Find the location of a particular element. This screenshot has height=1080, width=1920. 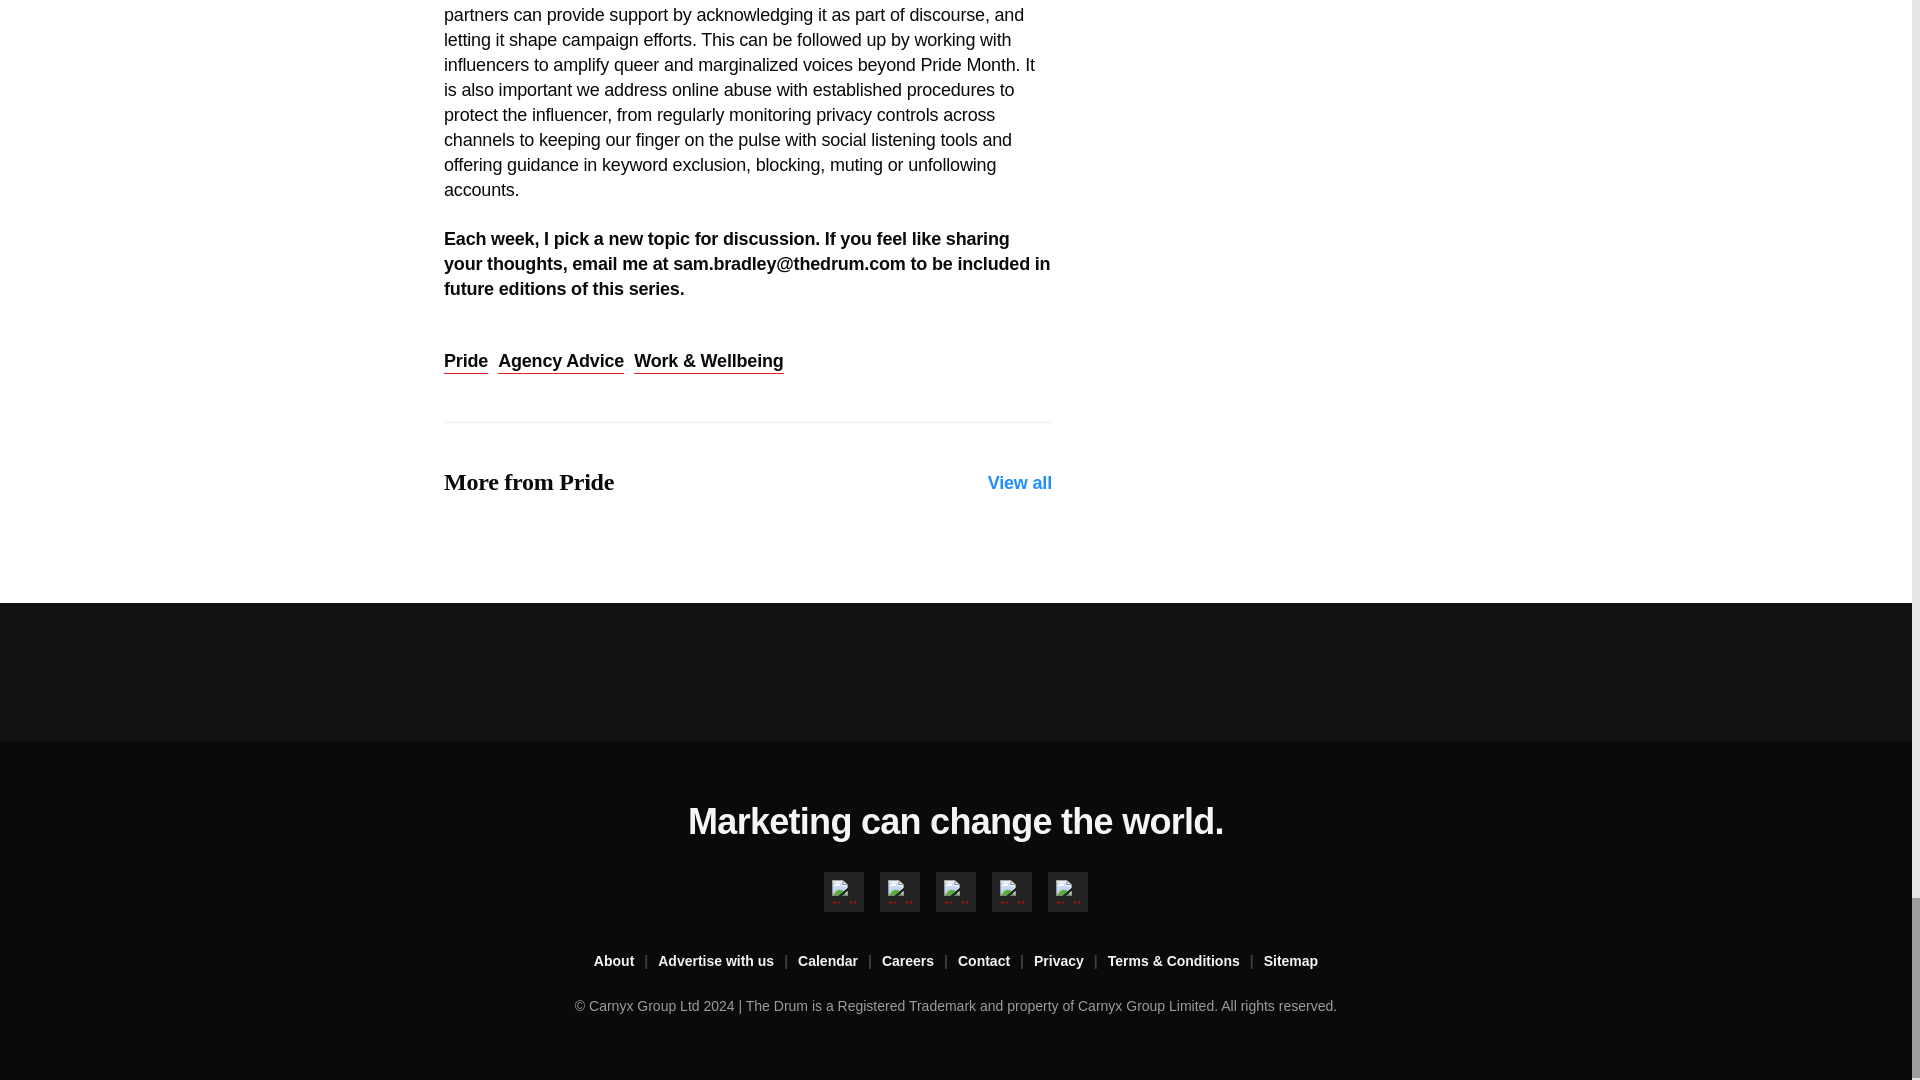

Calendar is located at coordinates (840, 962).